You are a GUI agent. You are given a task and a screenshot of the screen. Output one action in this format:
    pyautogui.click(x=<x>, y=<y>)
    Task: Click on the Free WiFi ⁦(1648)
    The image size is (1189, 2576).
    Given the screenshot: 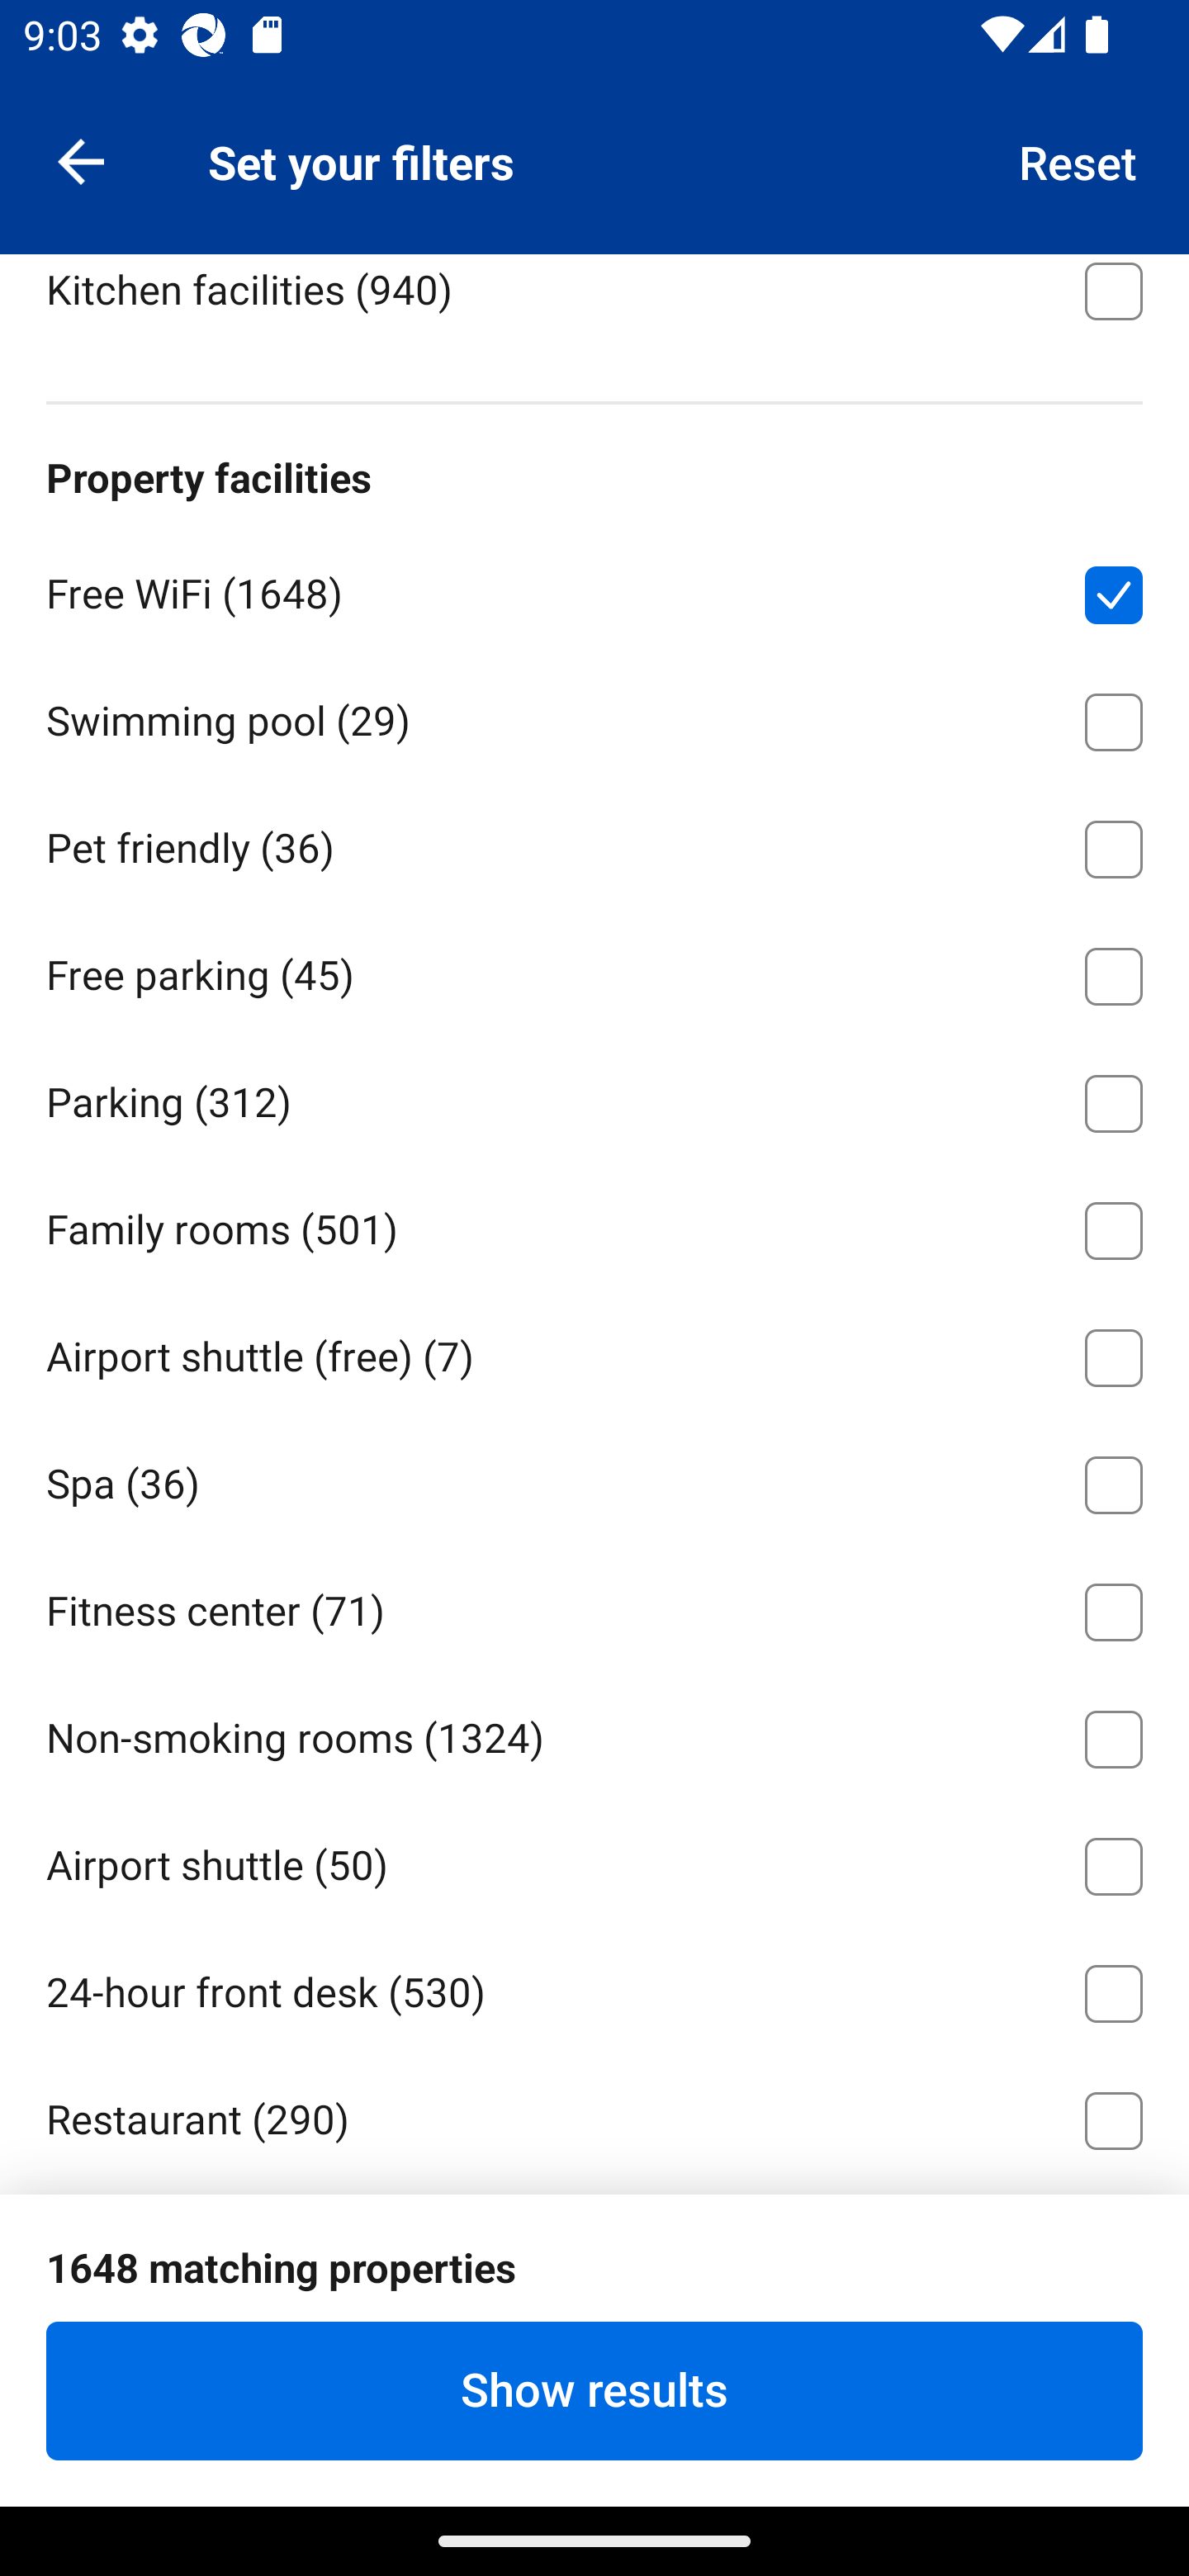 What is the action you would take?
    pyautogui.click(x=594, y=590)
    